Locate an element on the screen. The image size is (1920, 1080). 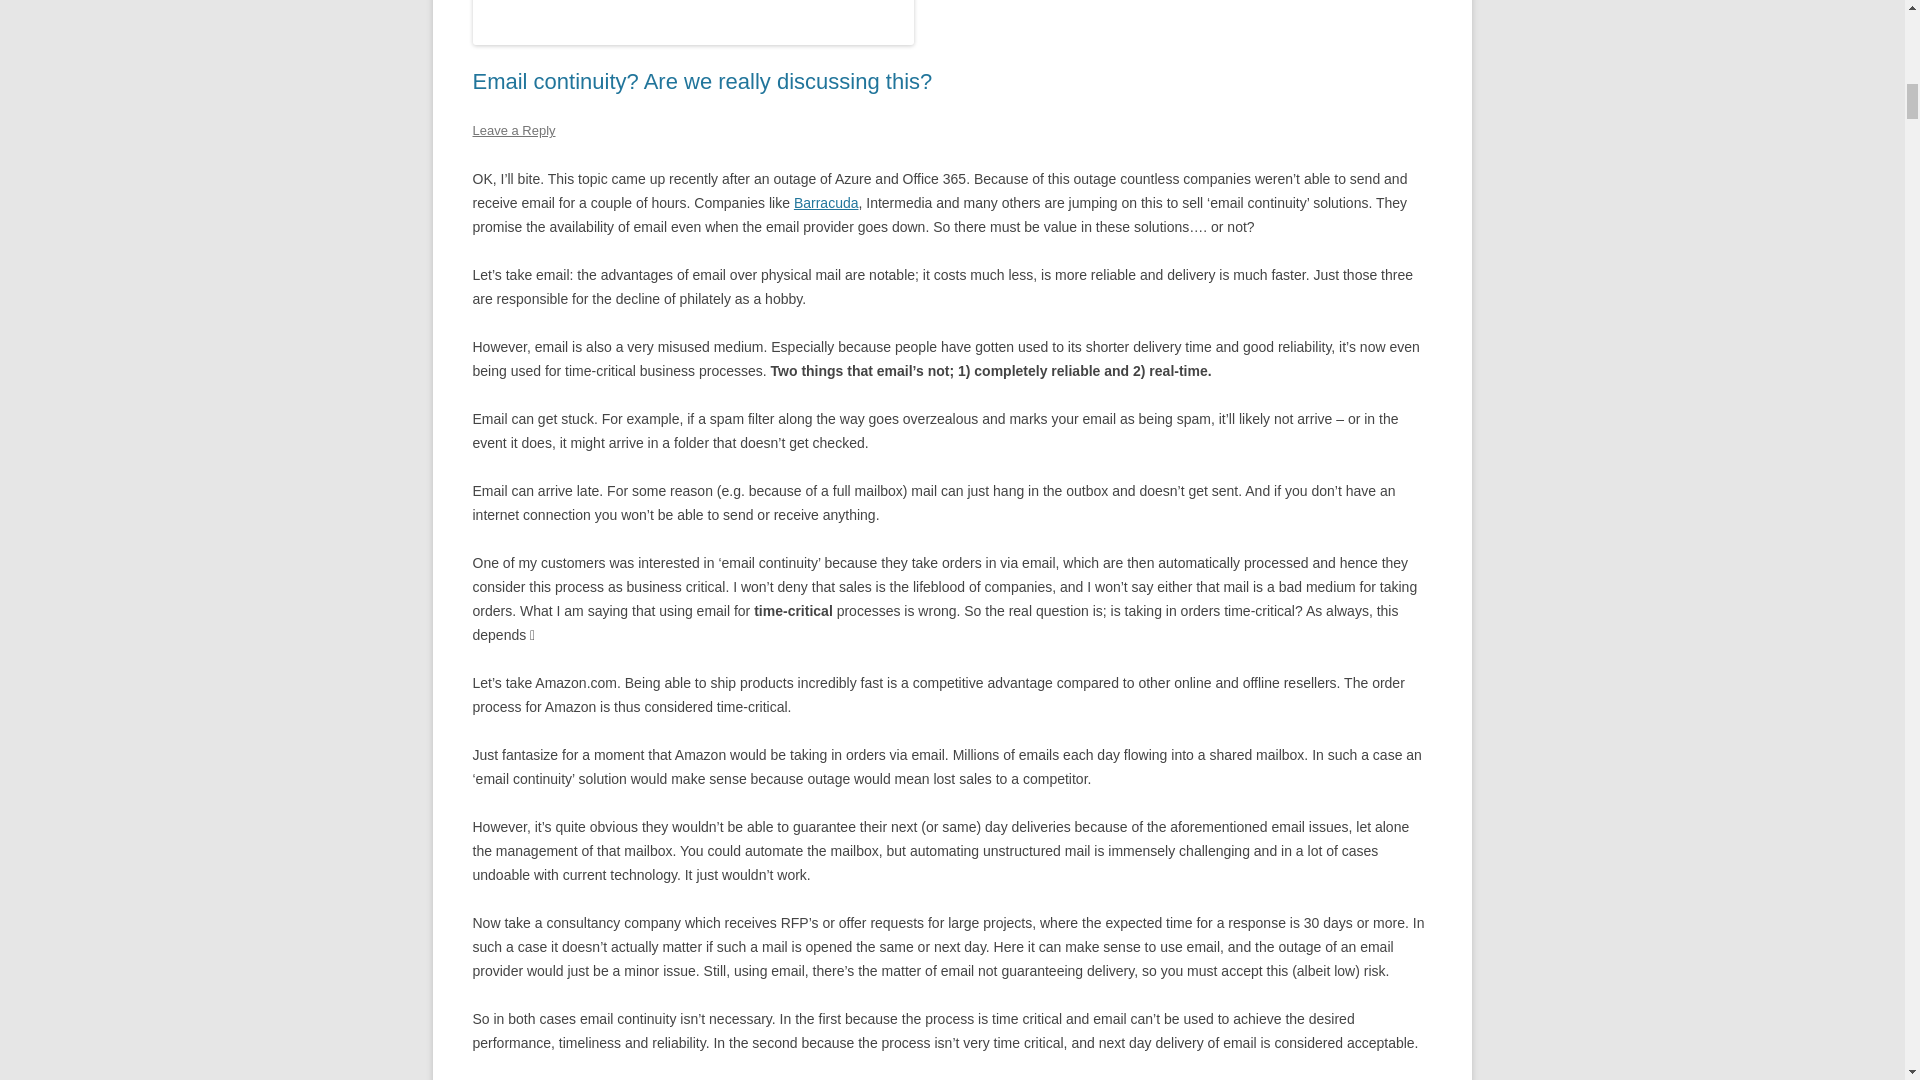
Barracuda is located at coordinates (826, 202).